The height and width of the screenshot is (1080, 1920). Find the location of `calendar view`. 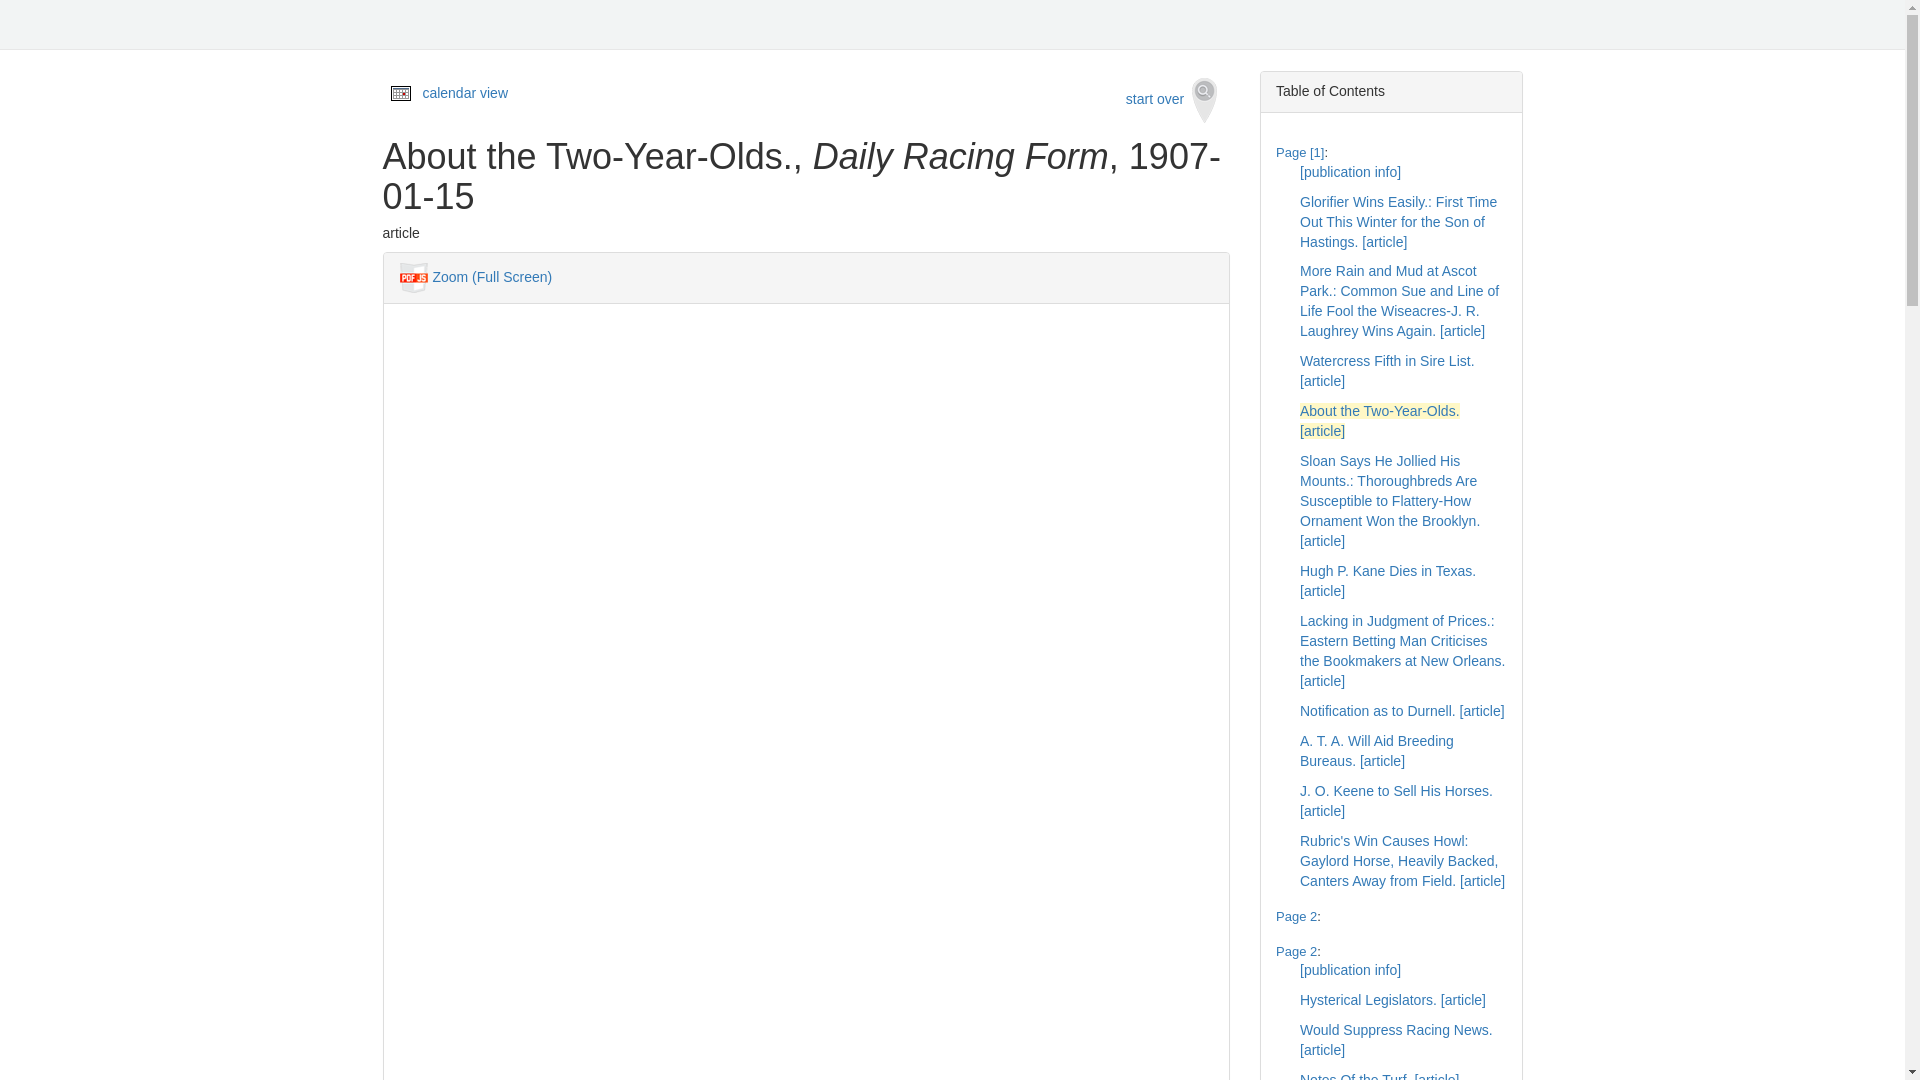

calendar view is located at coordinates (465, 93).